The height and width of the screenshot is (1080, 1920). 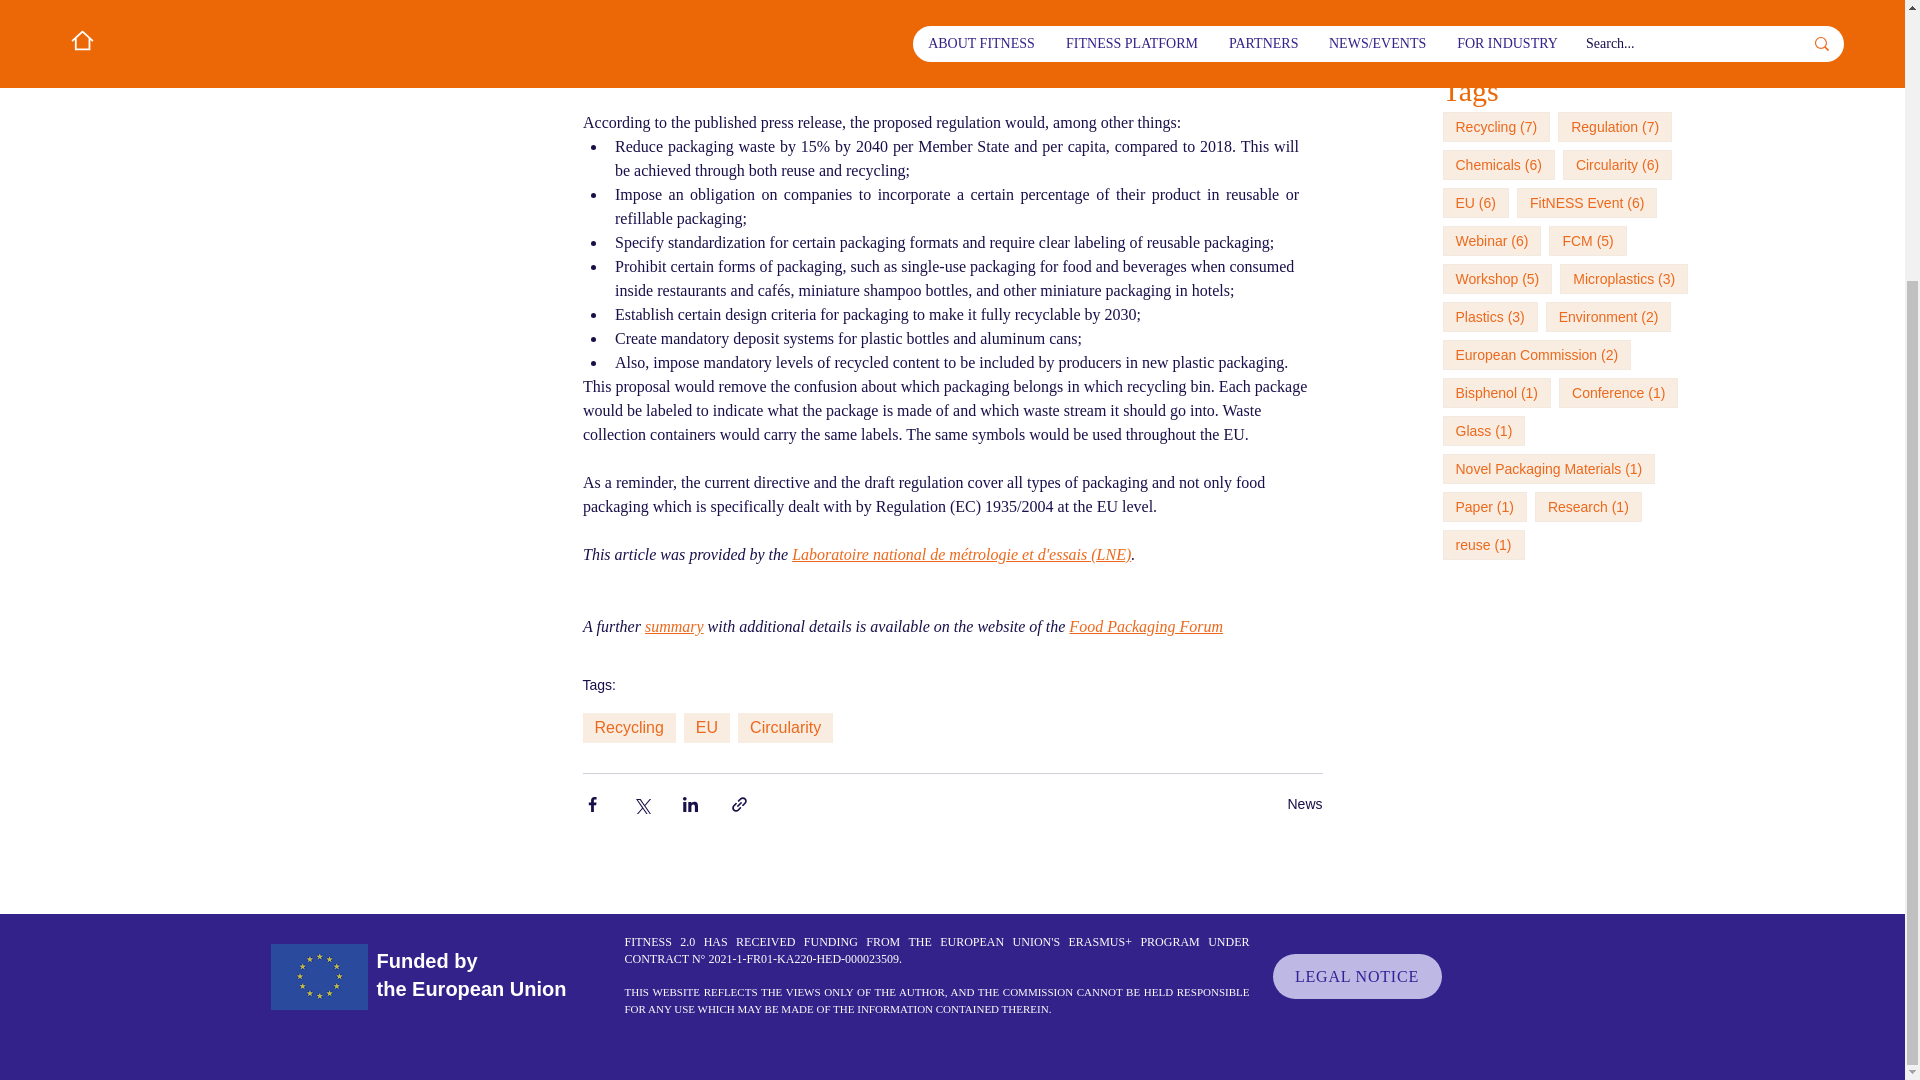 What do you see at coordinates (1146, 626) in the screenshot?
I see `Food Packaging Forum` at bounding box center [1146, 626].